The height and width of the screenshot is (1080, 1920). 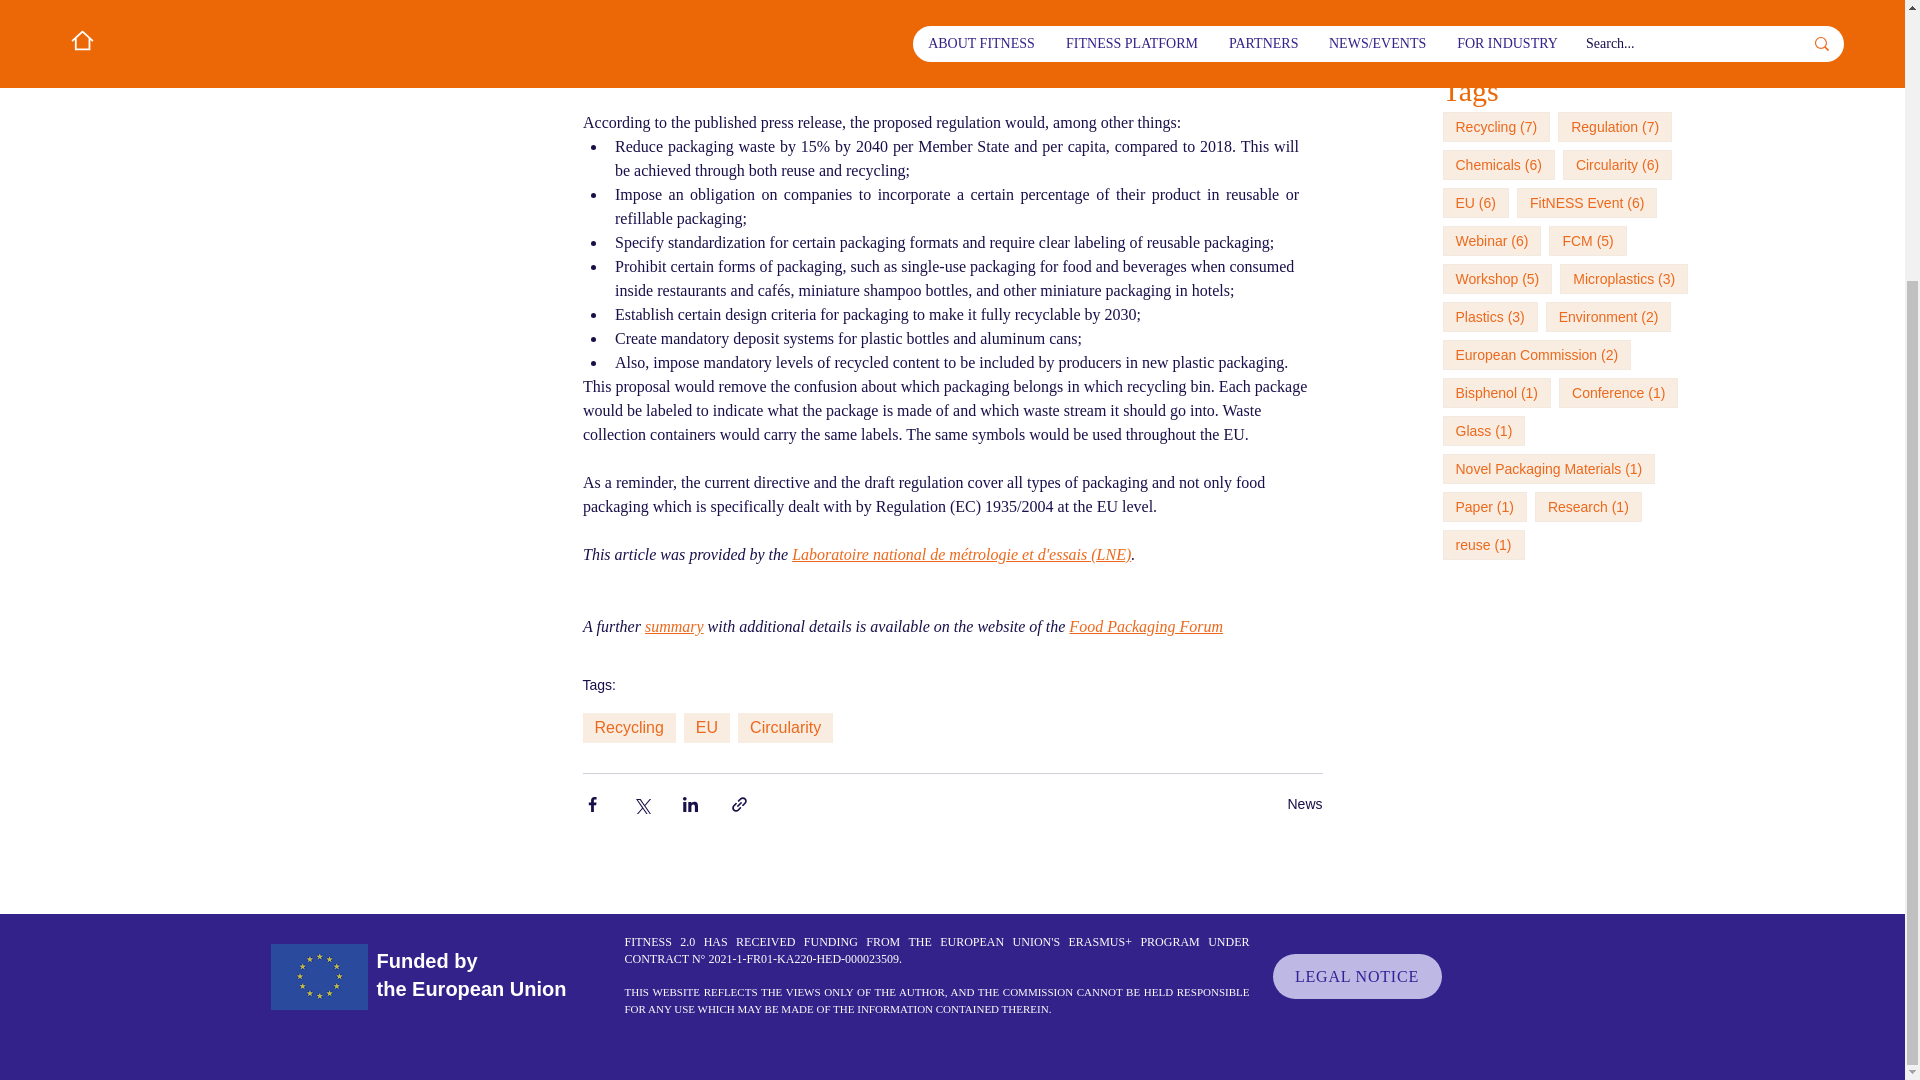 What do you see at coordinates (1146, 626) in the screenshot?
I see `Food Packaging Forum` at bounding box center [1146, 626].